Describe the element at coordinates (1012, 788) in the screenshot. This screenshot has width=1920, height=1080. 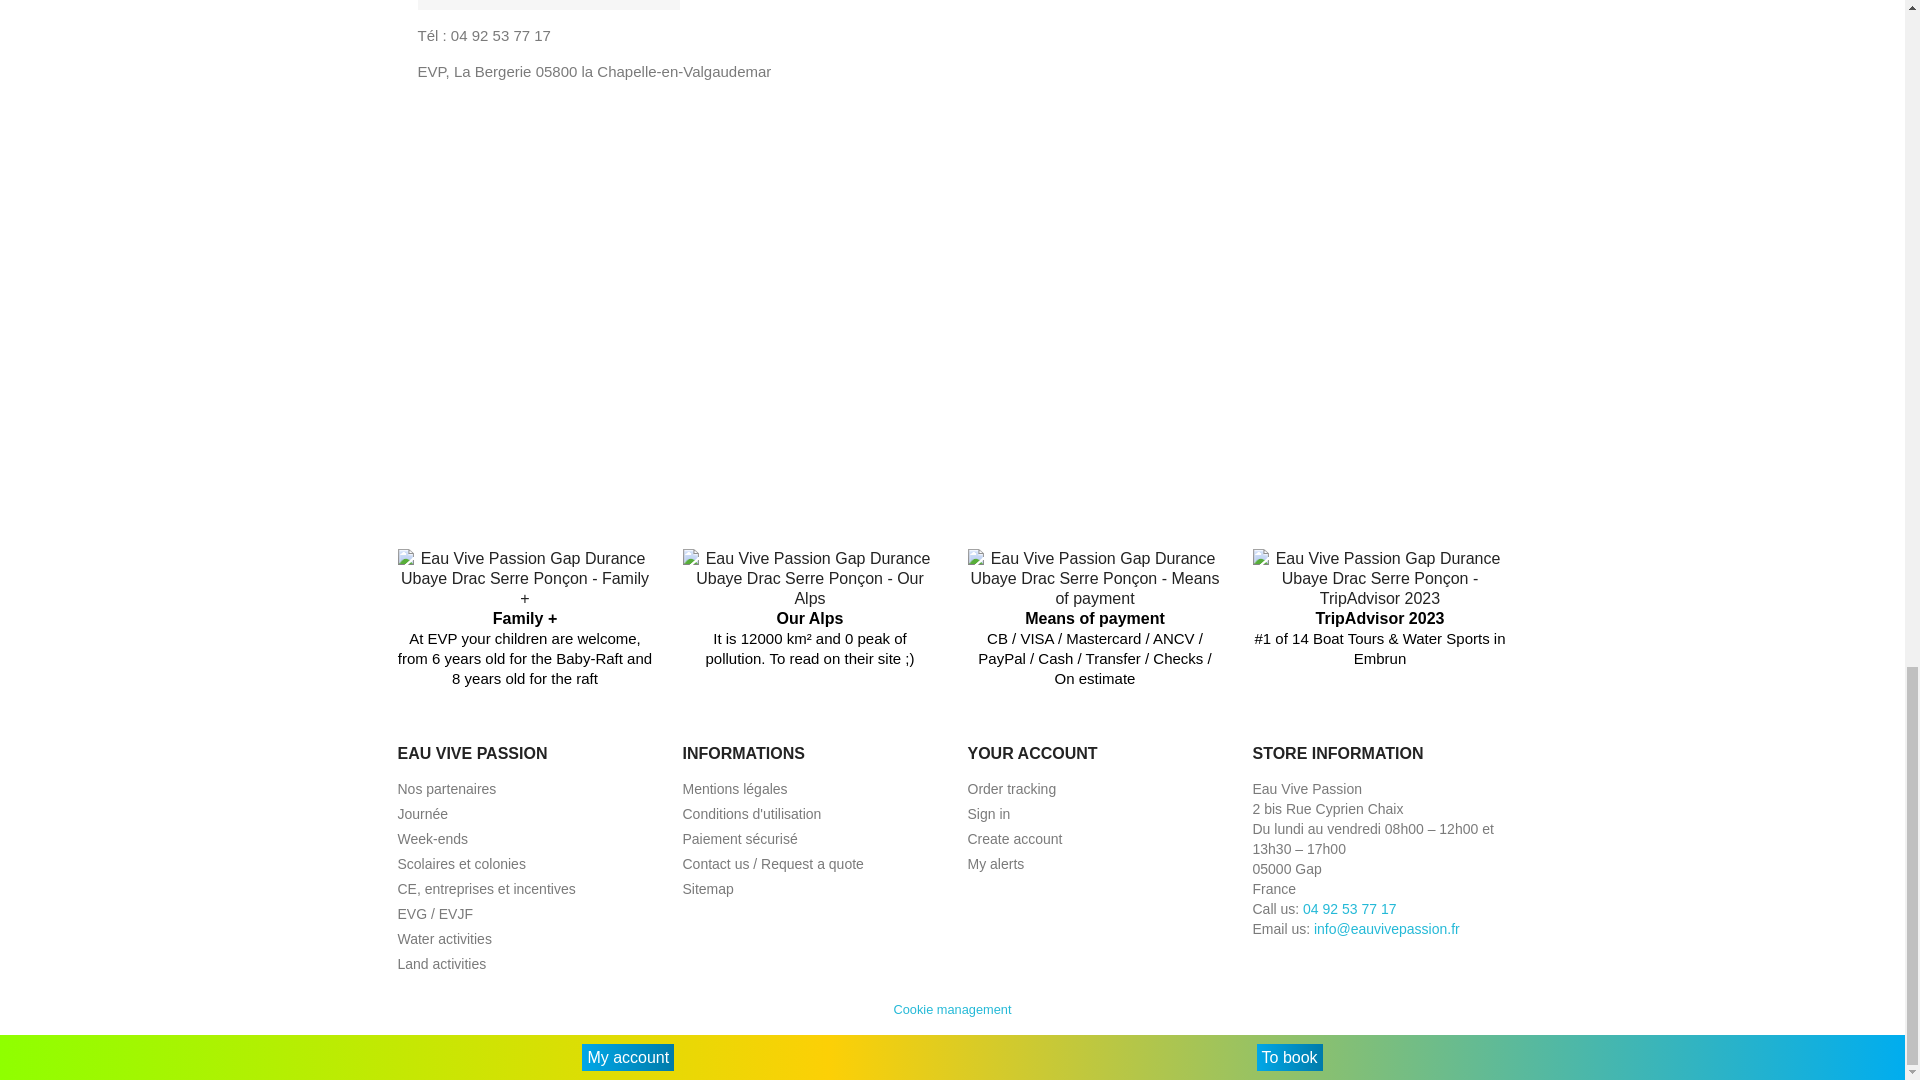
I see `Order tracking` at that location.